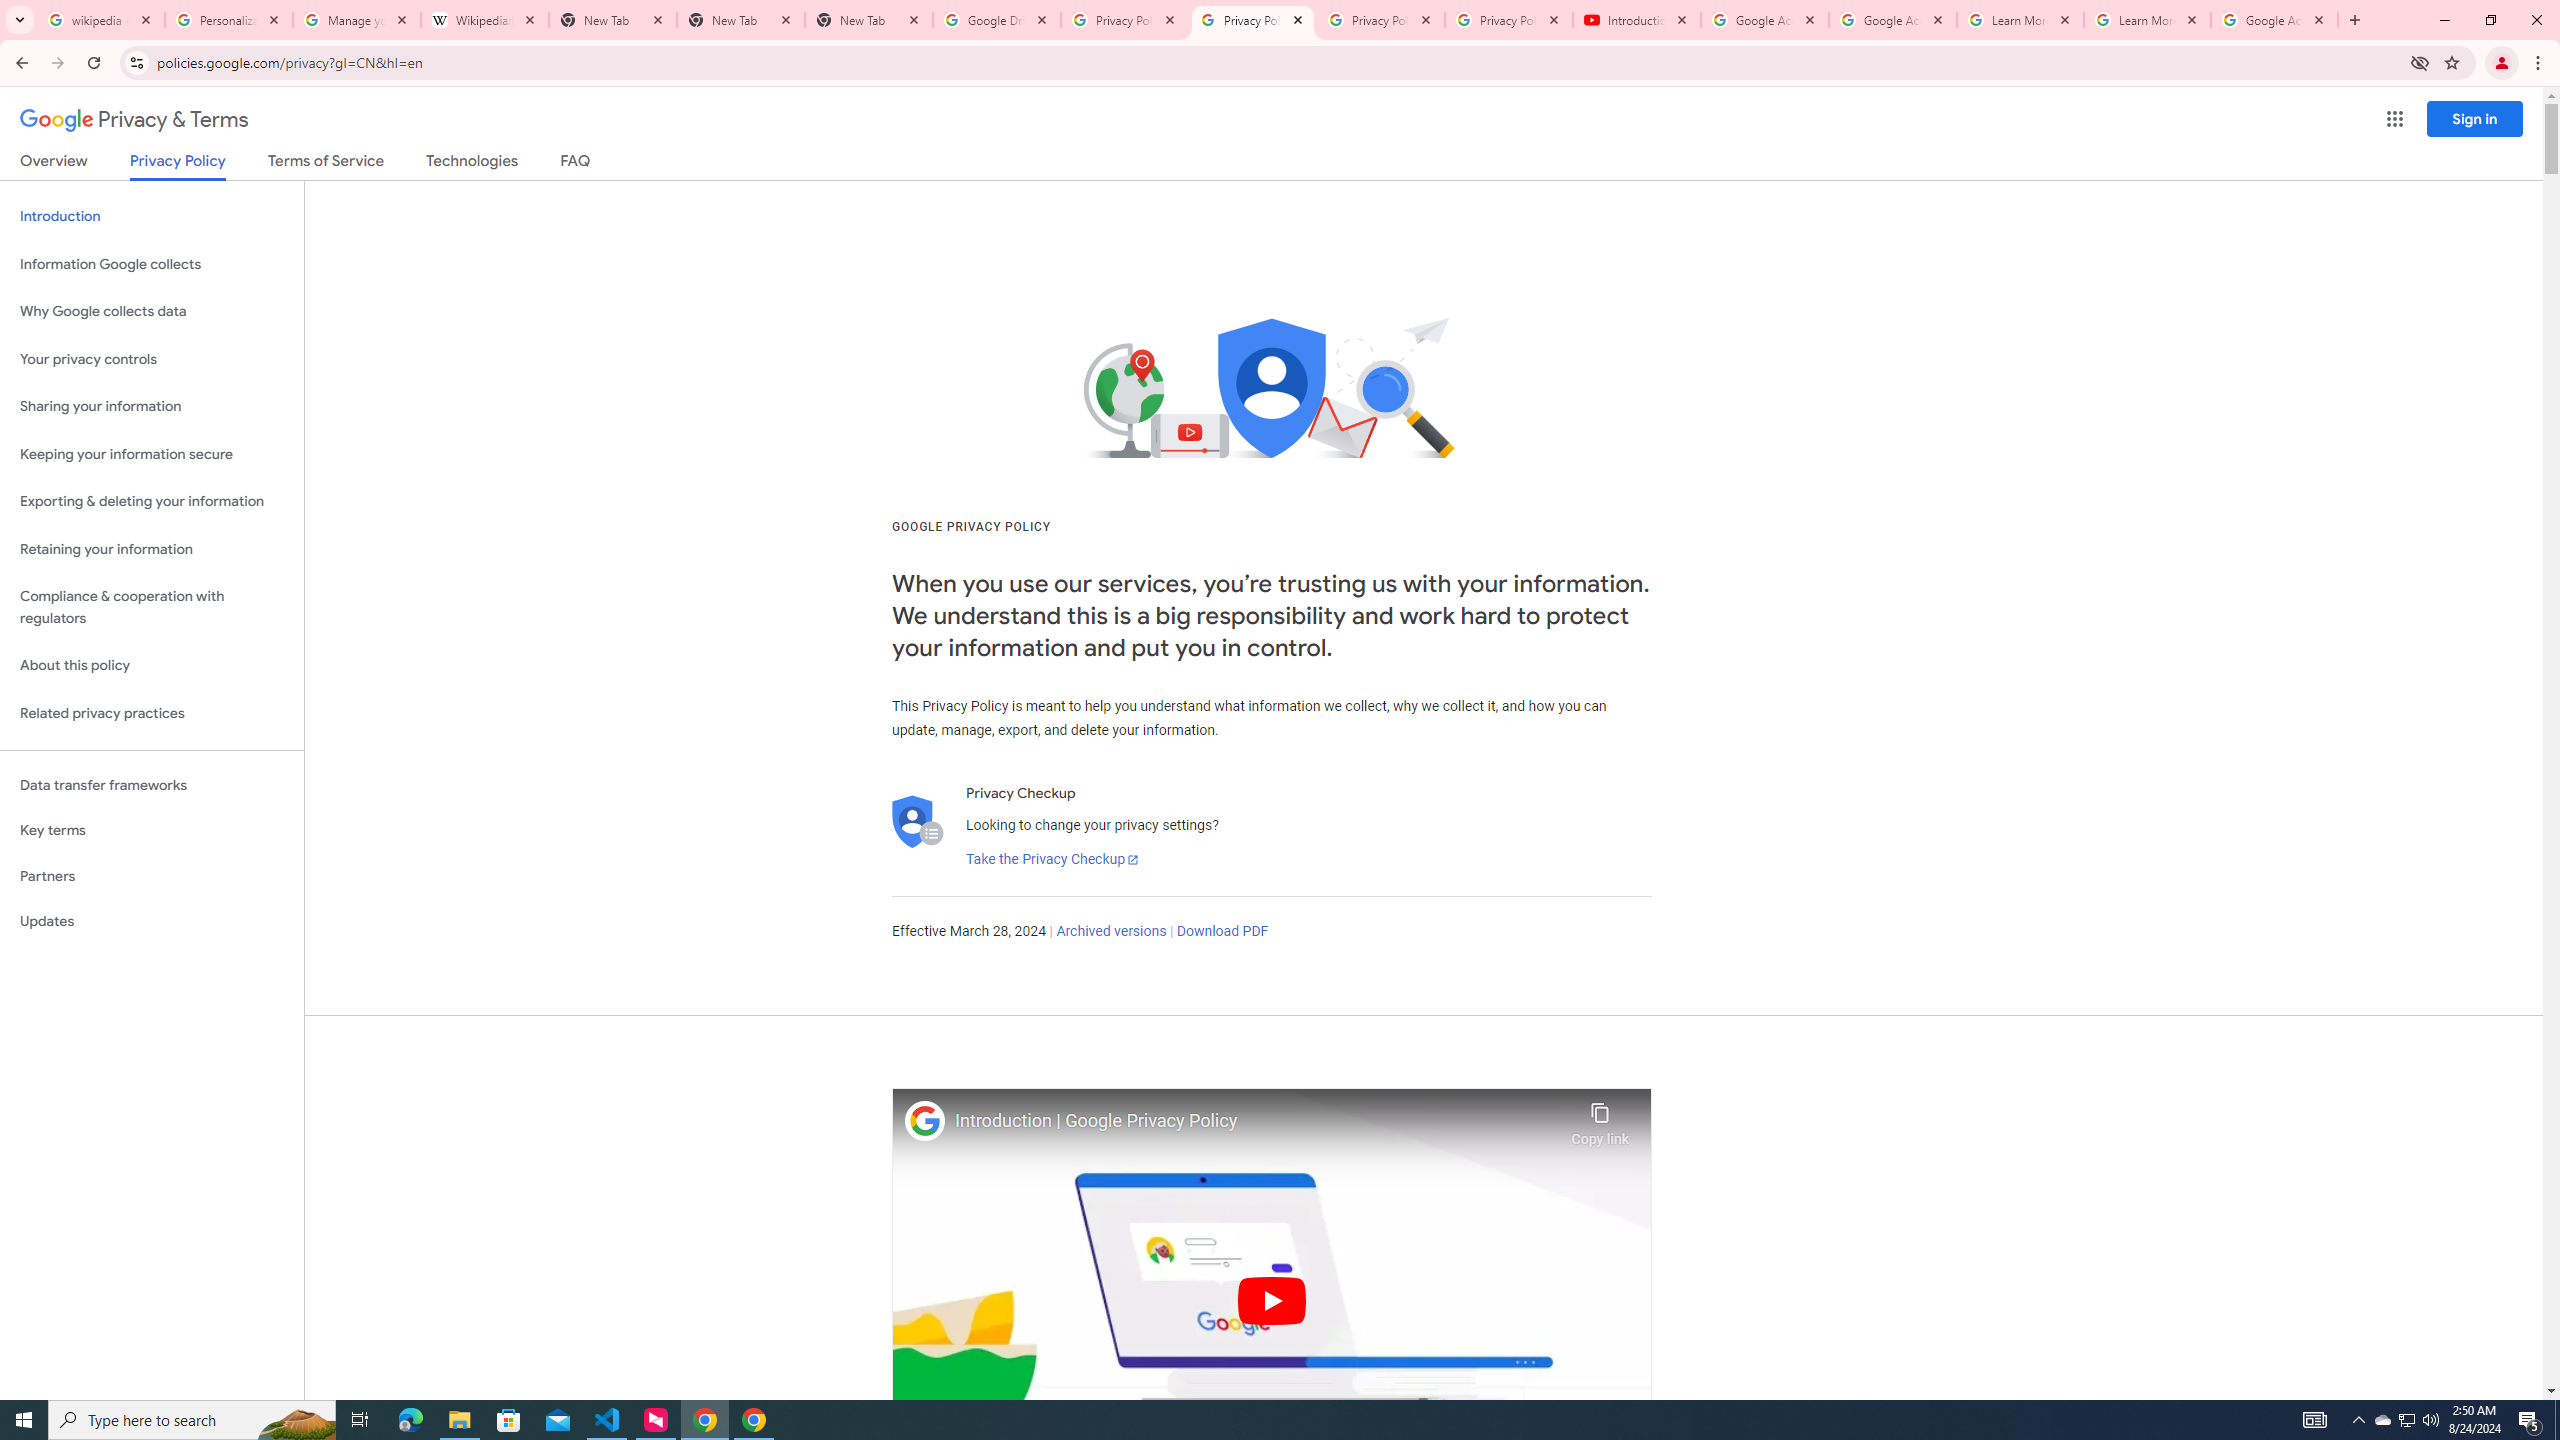 The height and width of the screenshot is (1440, 2560). Describe the element at coordinates (485, 20) in the screenshot. I see `Wikipedia:Edit requests - Wikipedia` at that location.